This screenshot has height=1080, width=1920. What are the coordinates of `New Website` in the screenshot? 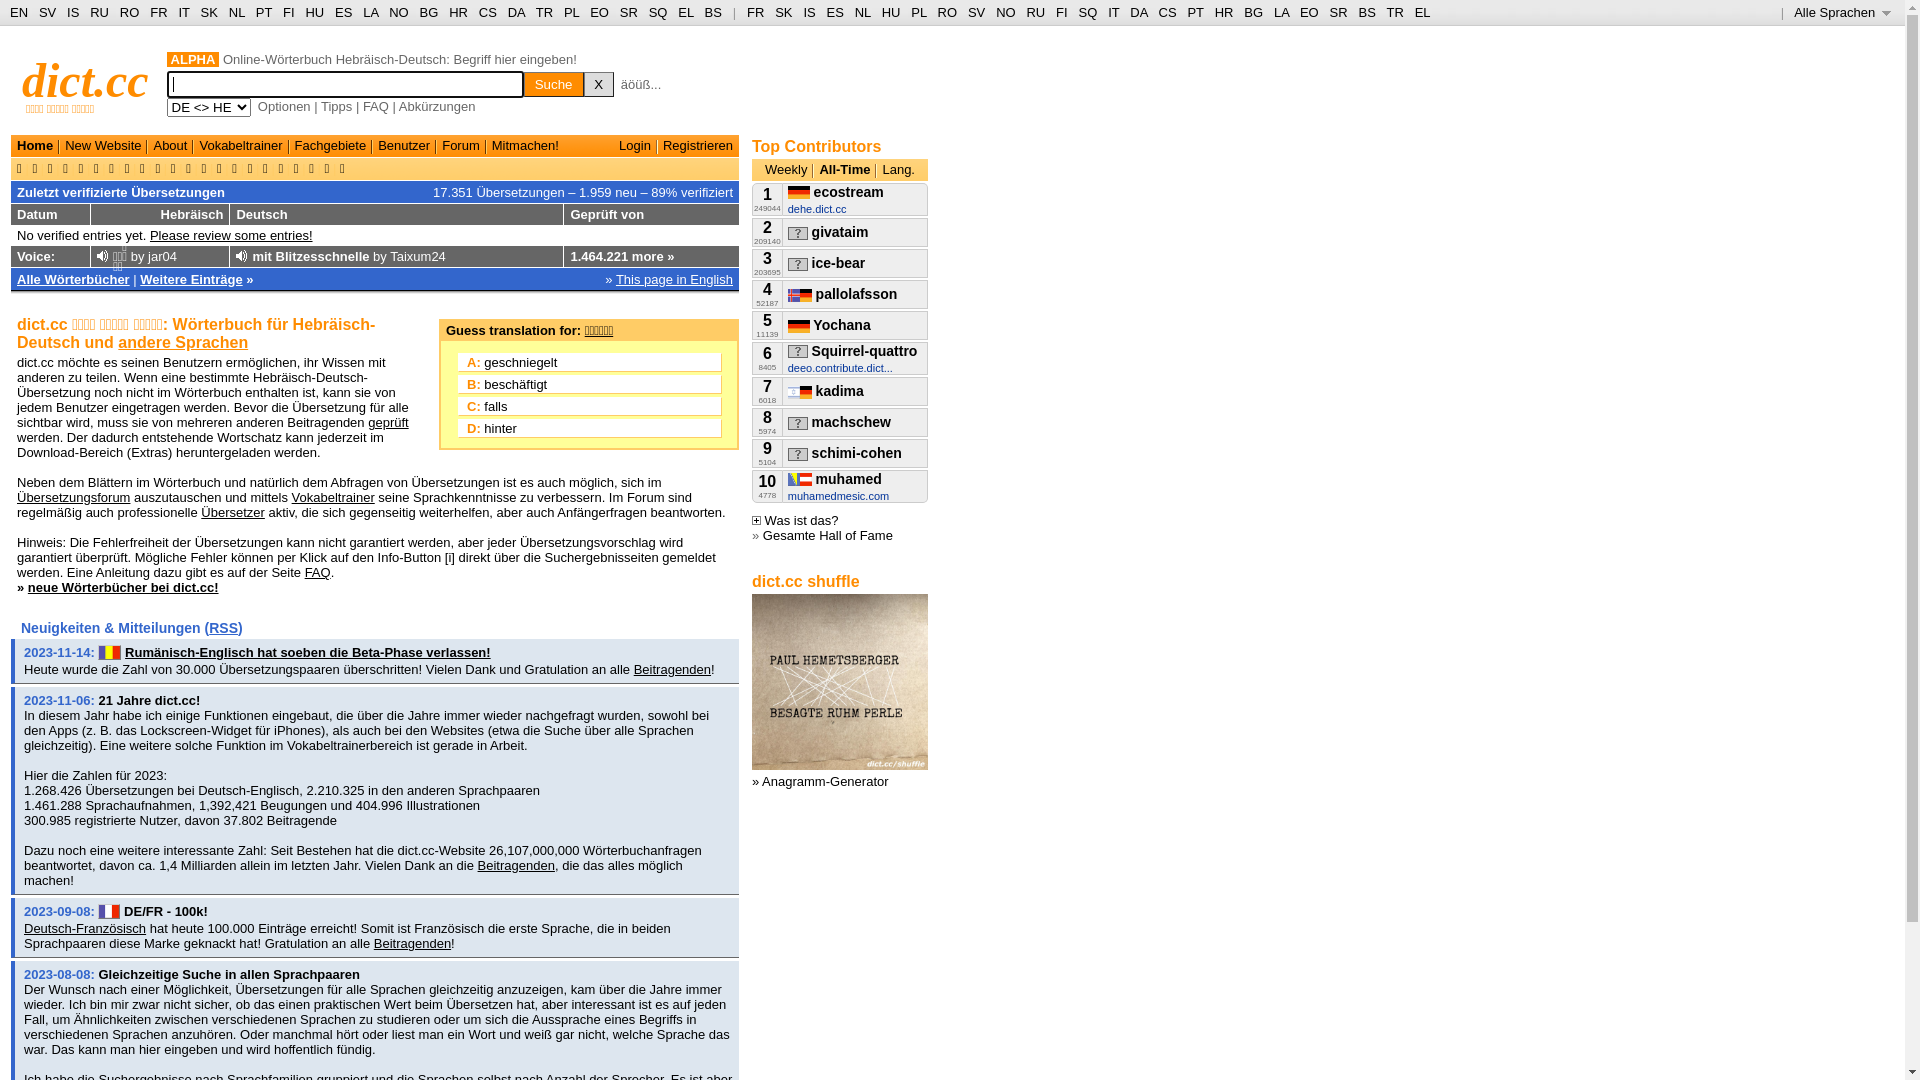 It's located at (103, 146).